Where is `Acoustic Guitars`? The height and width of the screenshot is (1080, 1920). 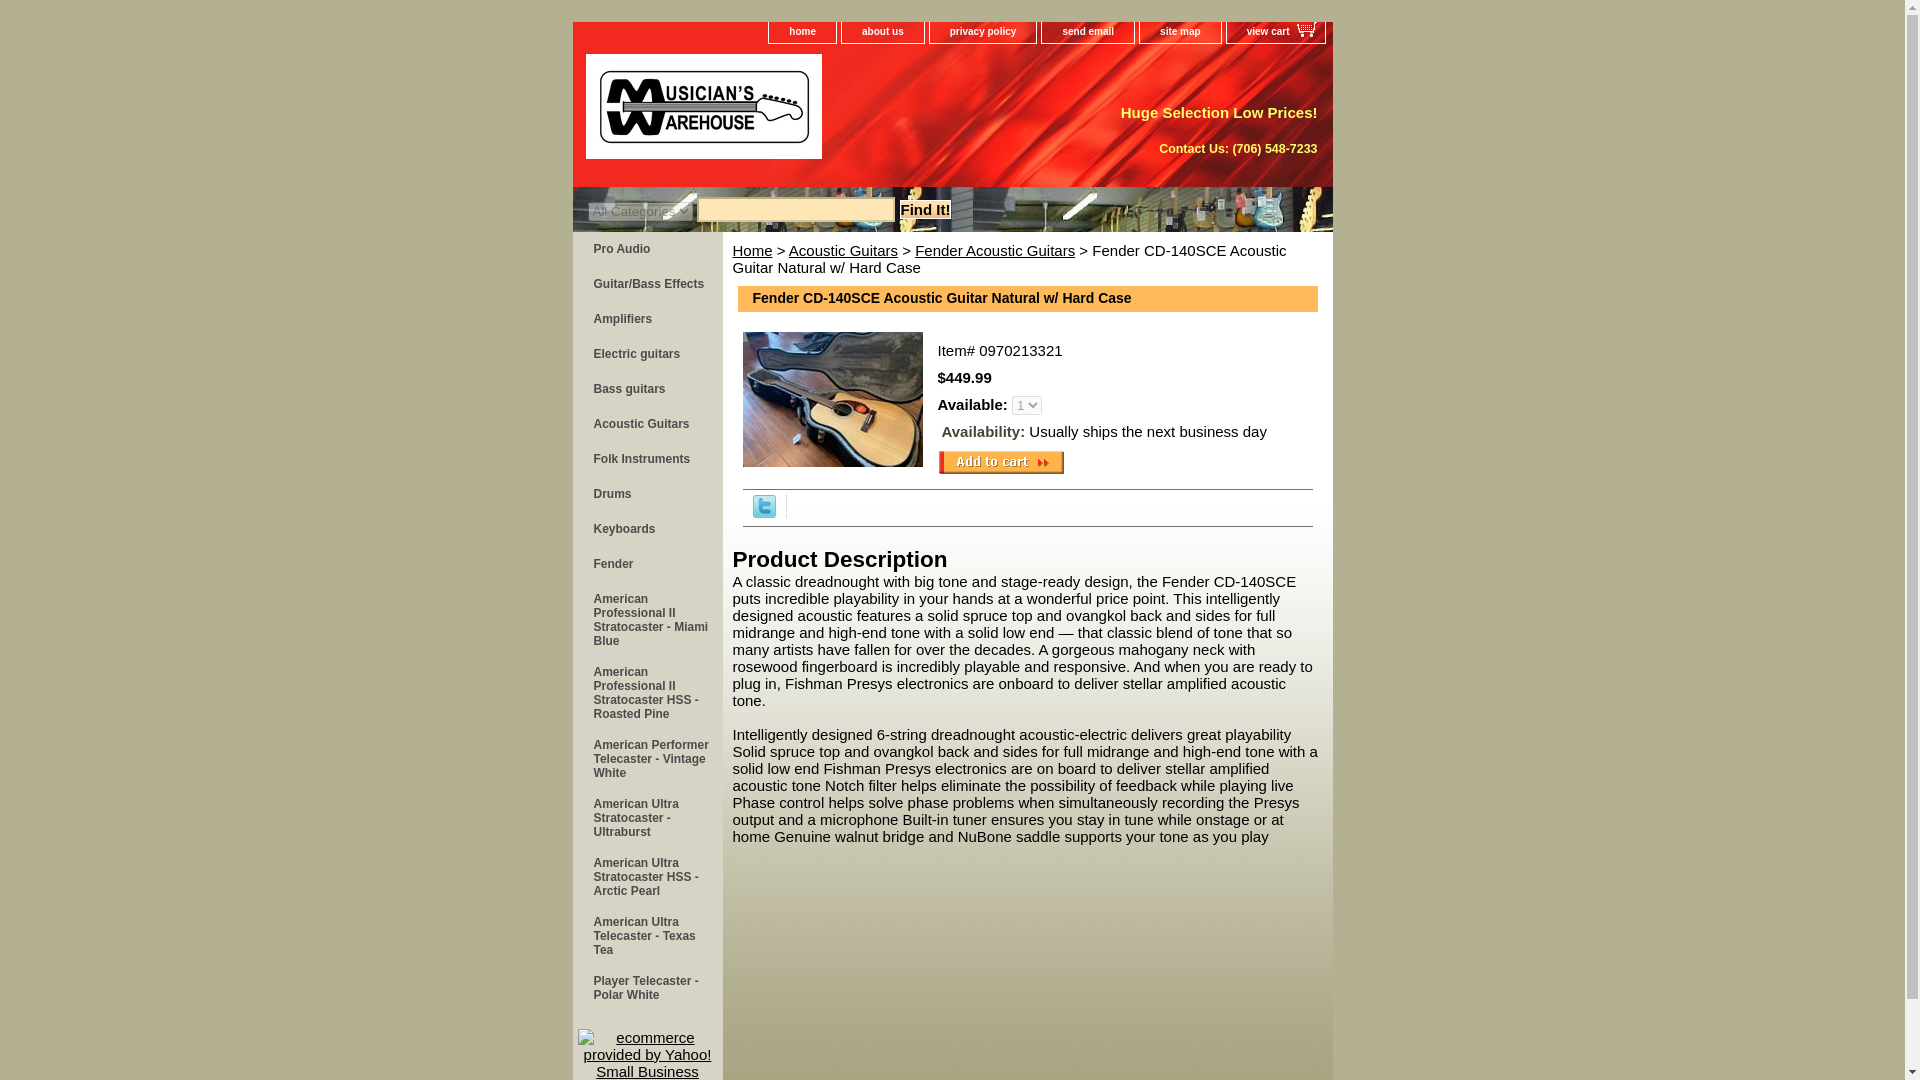 Acoustic Guitars is located at coordinates (646, 424).